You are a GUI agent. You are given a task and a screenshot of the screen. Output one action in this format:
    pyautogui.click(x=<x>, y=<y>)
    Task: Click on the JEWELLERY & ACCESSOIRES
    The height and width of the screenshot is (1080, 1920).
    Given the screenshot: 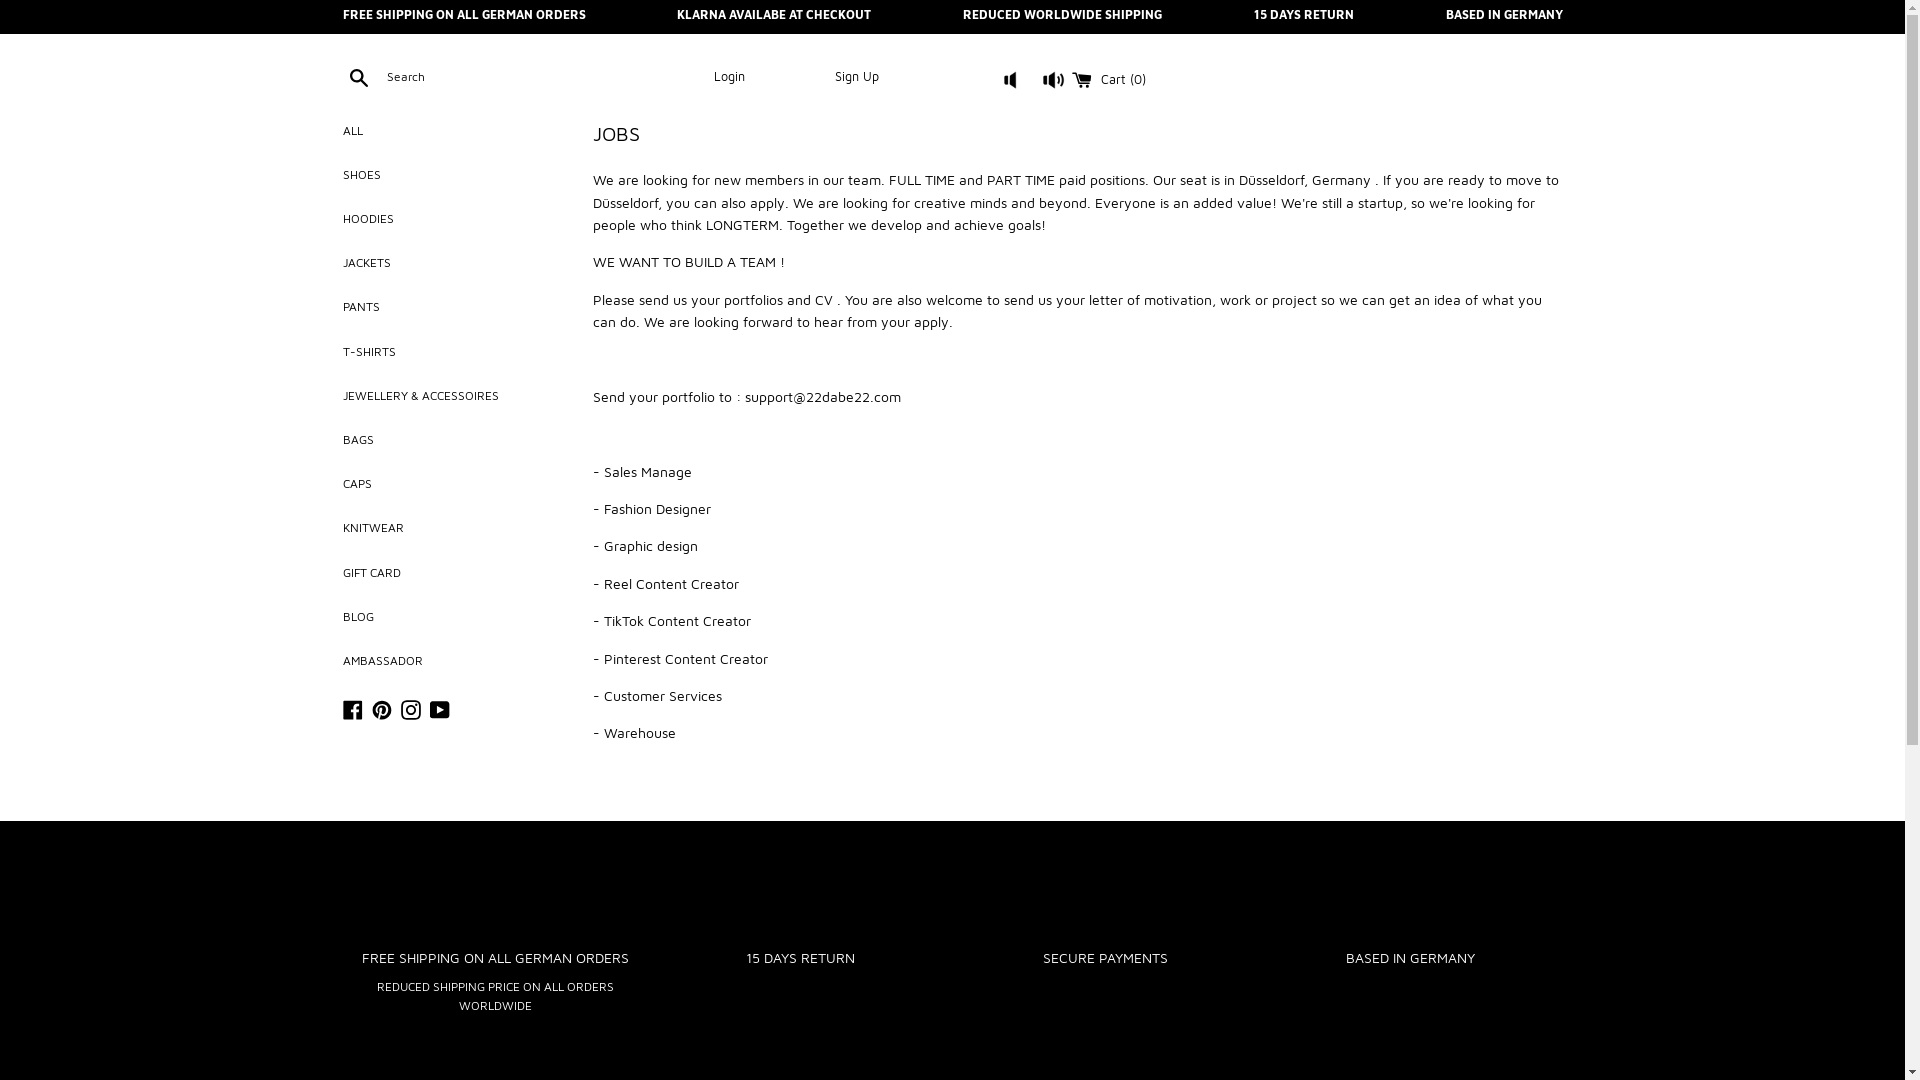 What is the action you would take?
    pyautogui.click(x=452, y=395)
    